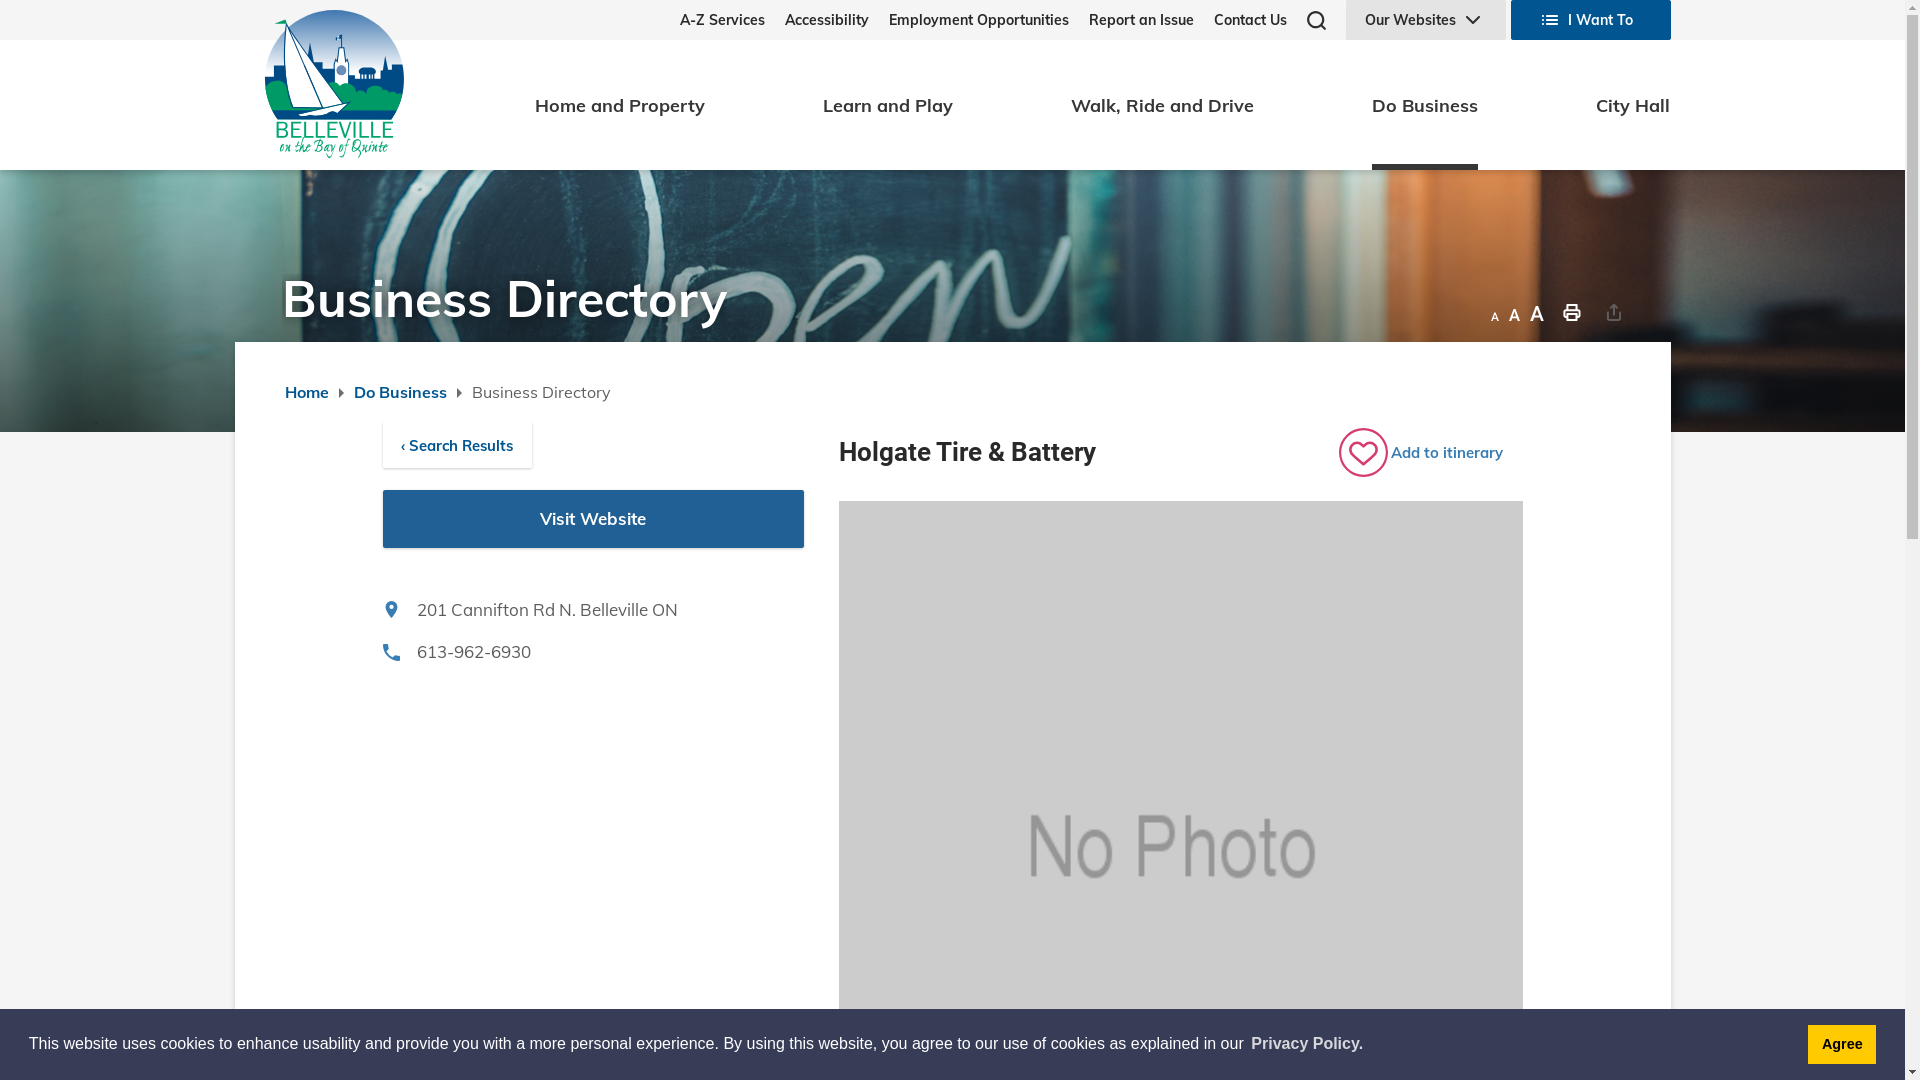 The width and height of the screenshot is (1920, 1080). What do you see at coordinates (1842, 1044) in the screenshot?
I see `Agree` at bounding box center [1842, 1044].